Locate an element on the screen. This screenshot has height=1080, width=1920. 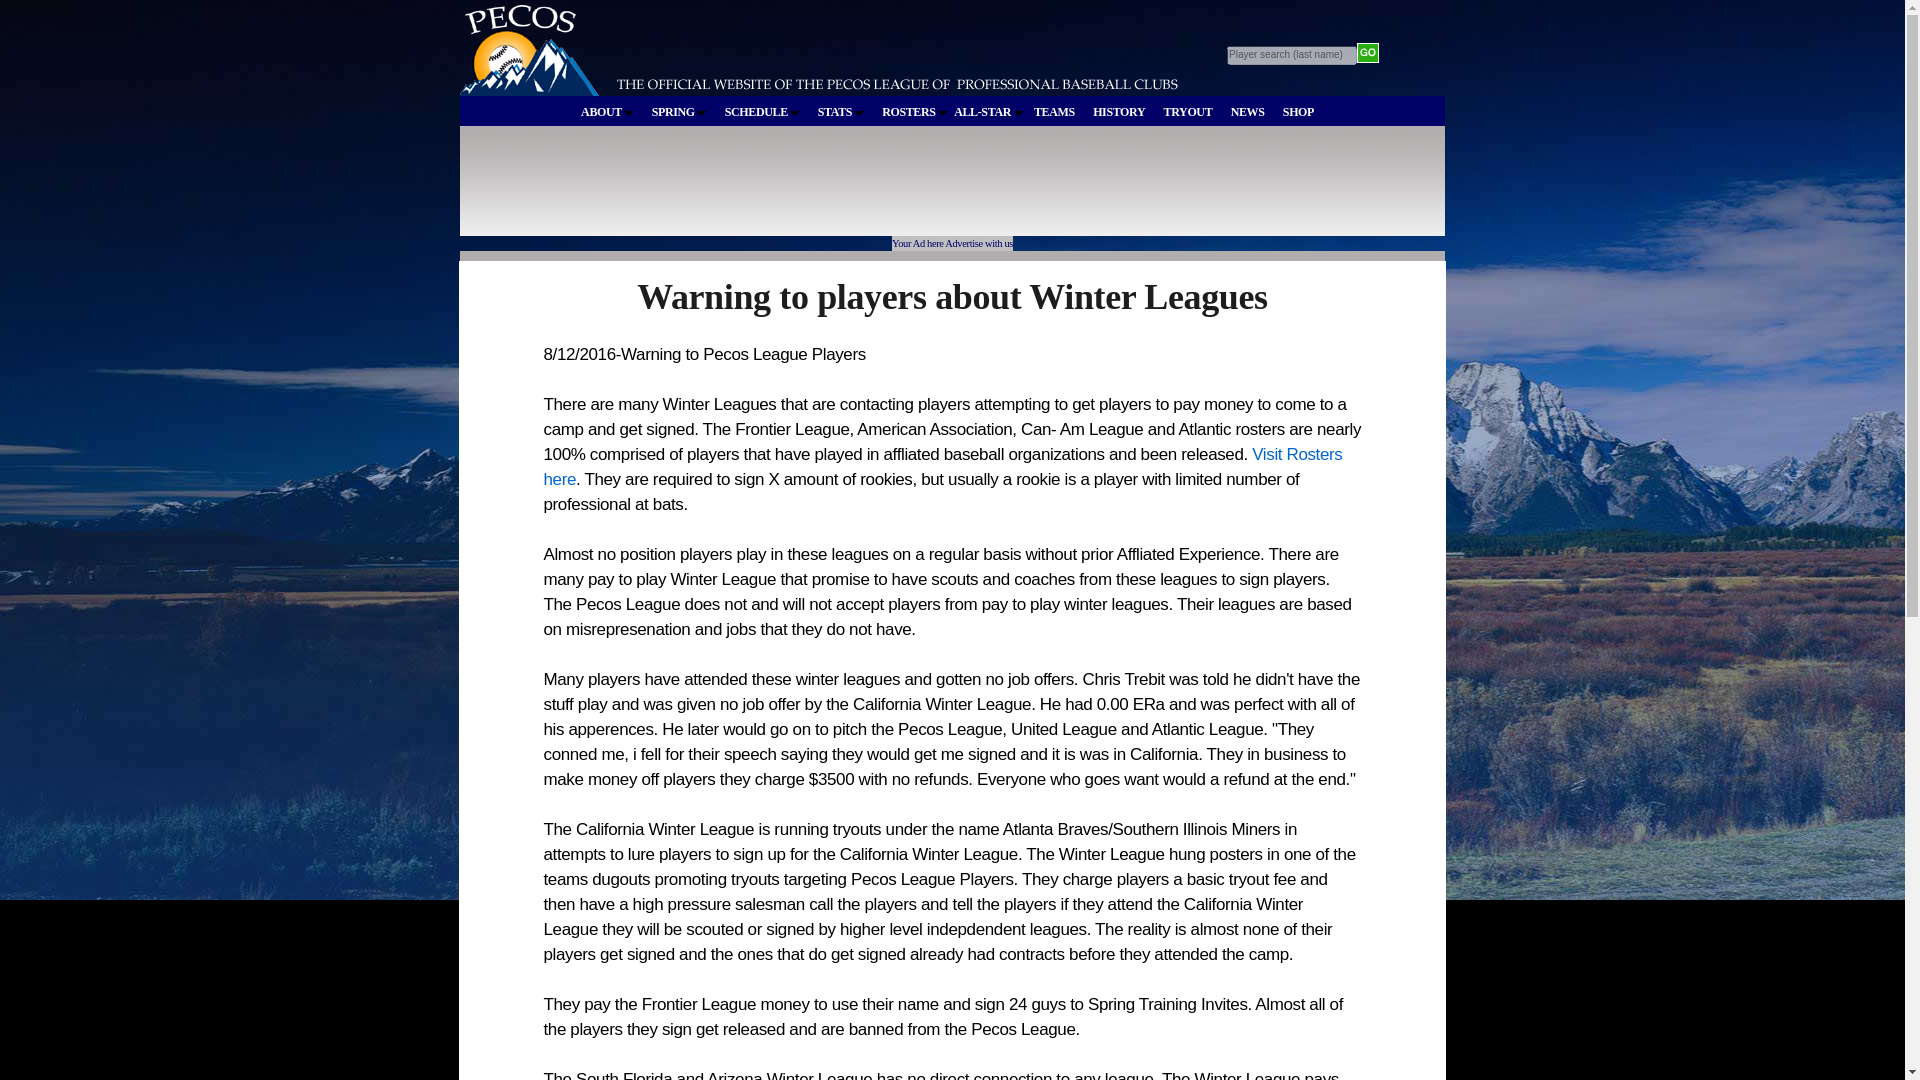
NEWS is located at coordinates (1248, 112).